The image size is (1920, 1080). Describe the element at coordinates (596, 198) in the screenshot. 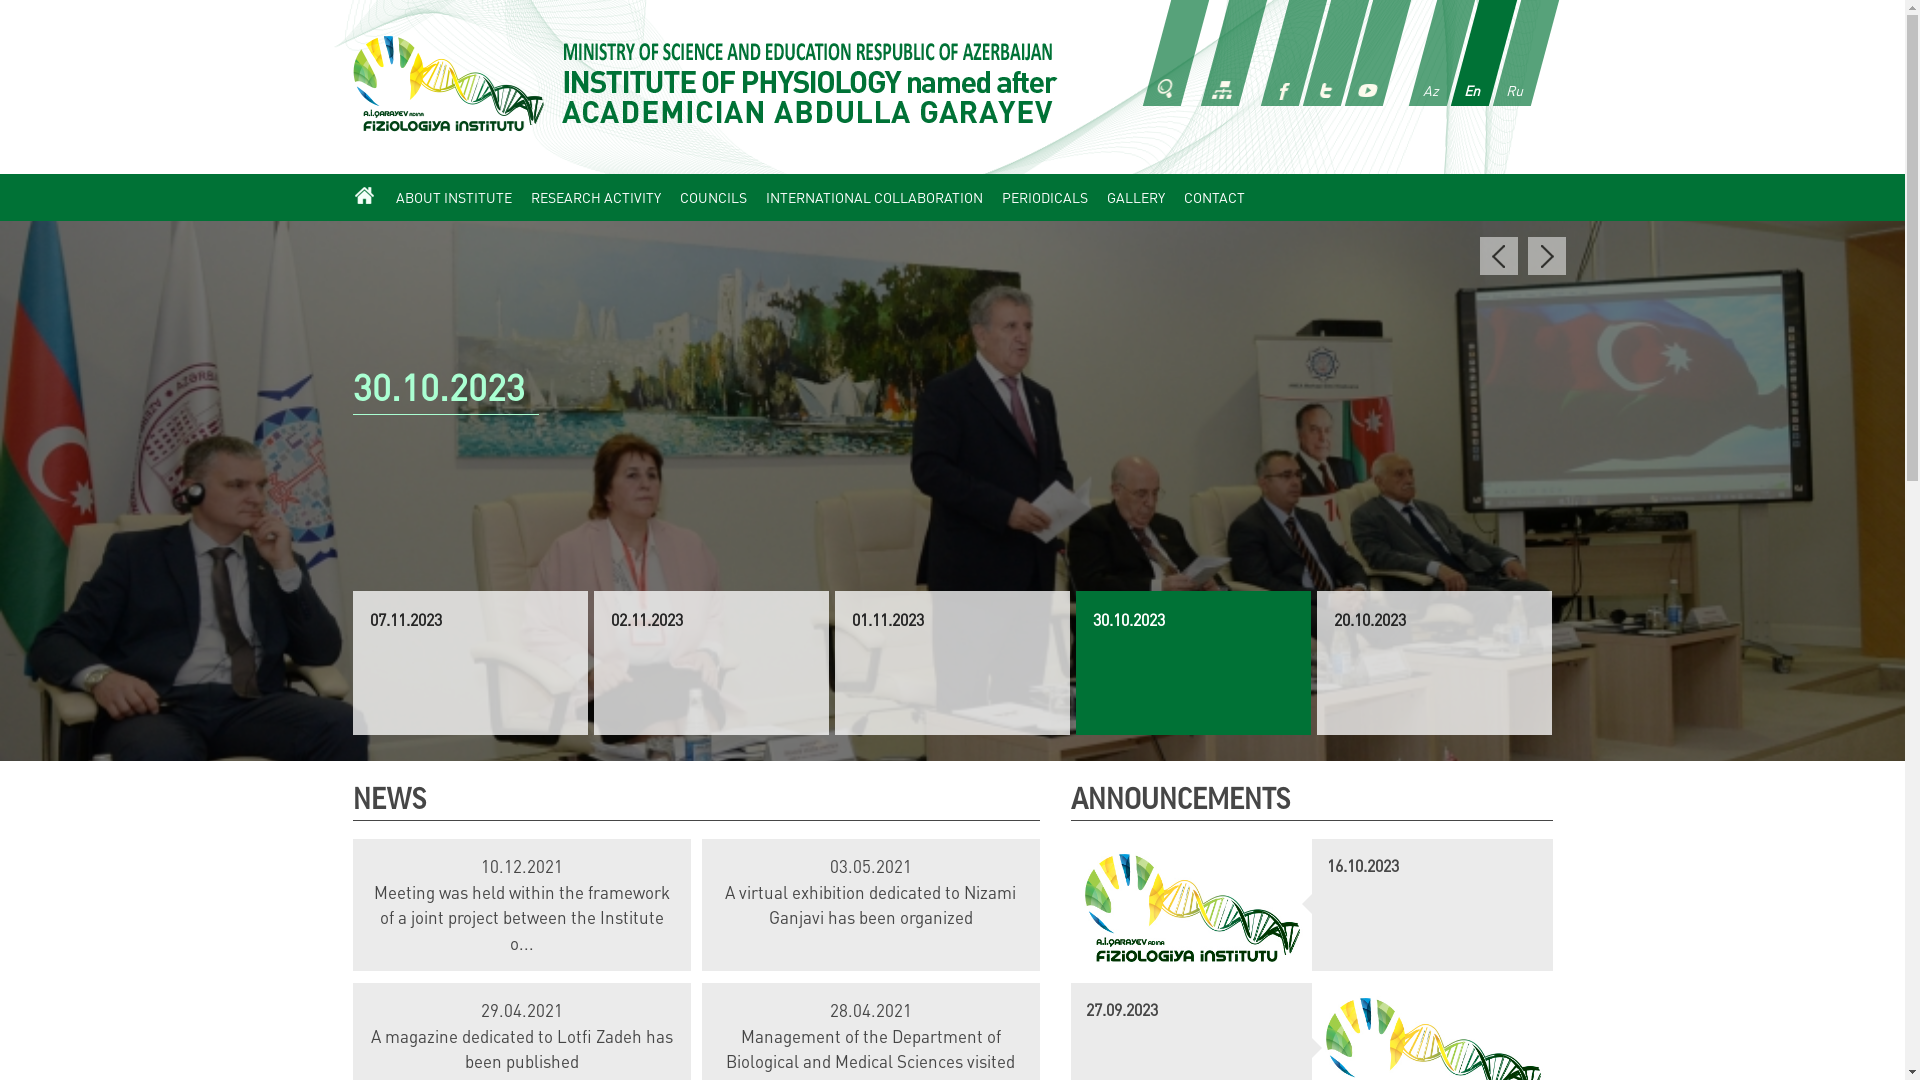

I see `RESEARCH ACTIVITY` at that location.